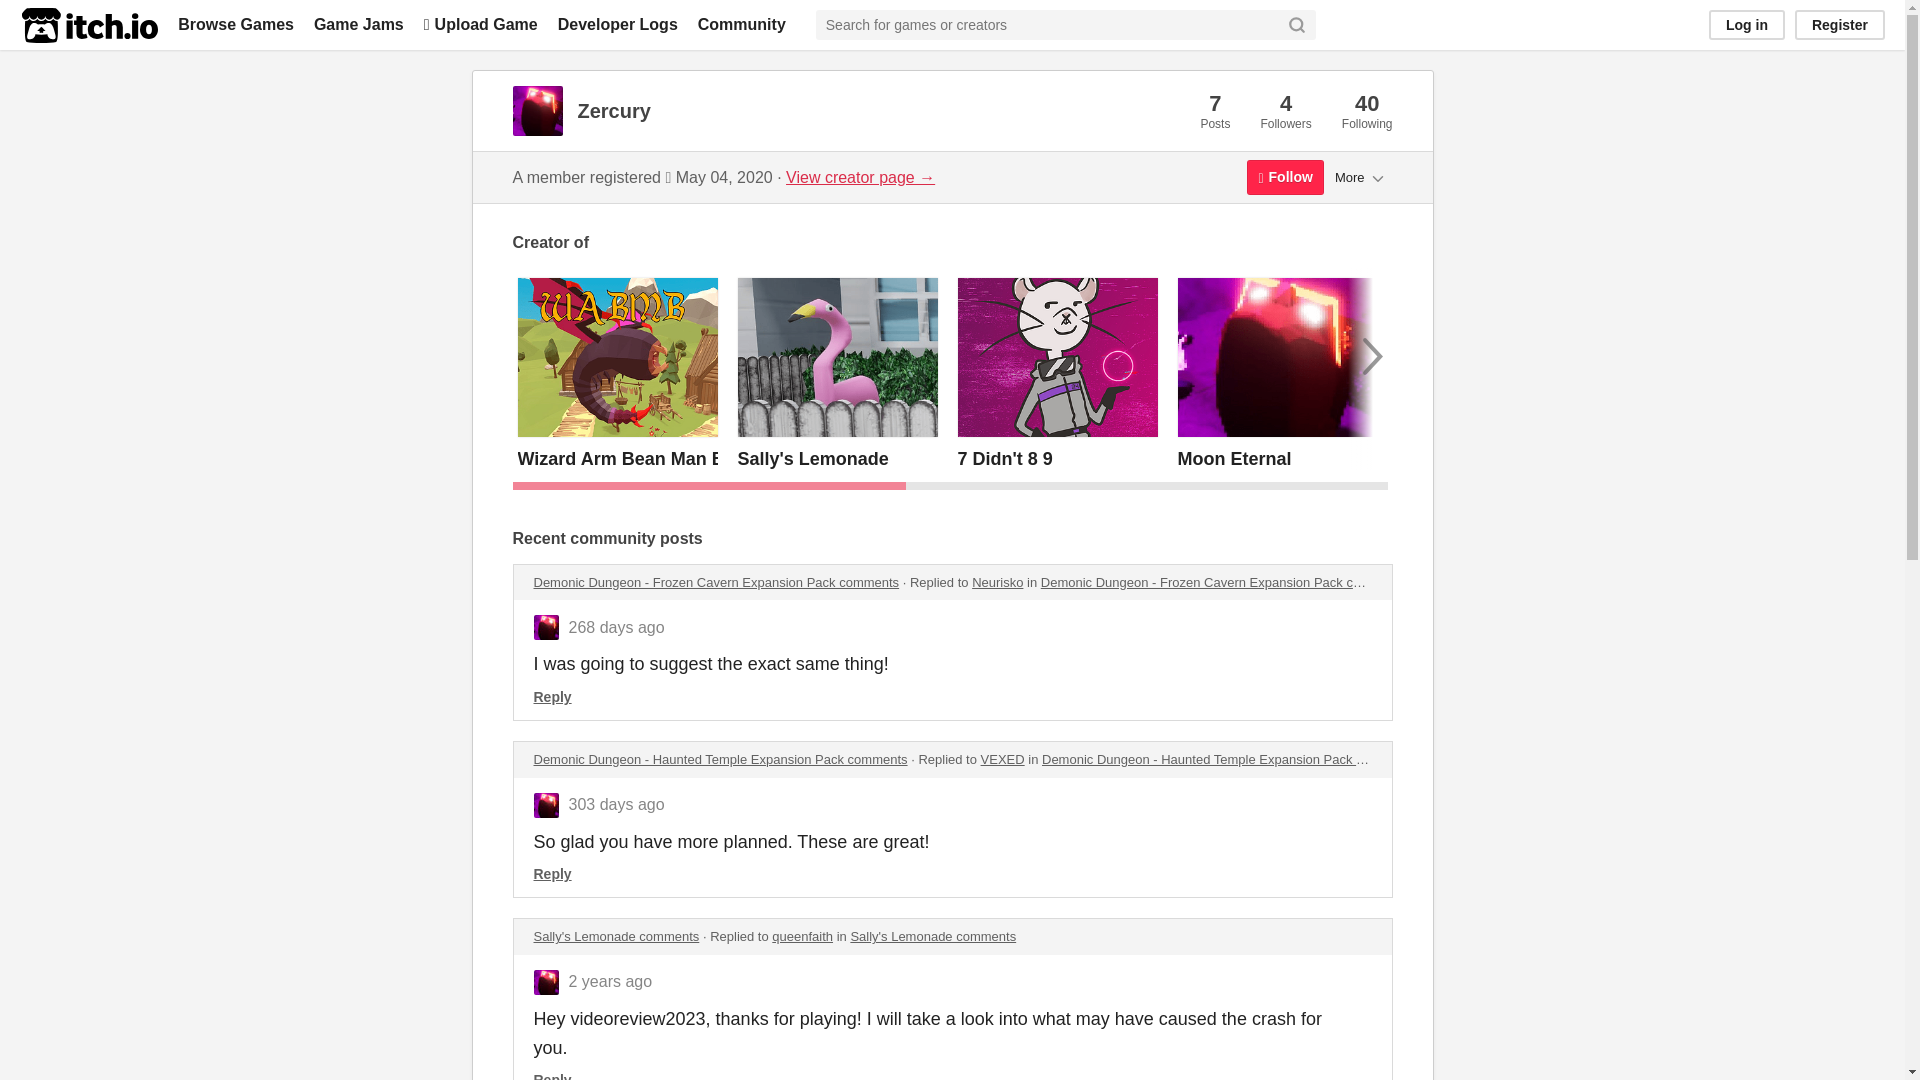 The image size is (1920, 1080). What do you see at coordinates (639, 458) in the screenshot?
I see `Wizard Arm Bean Man Brawl` at bounding box center [639, 458].